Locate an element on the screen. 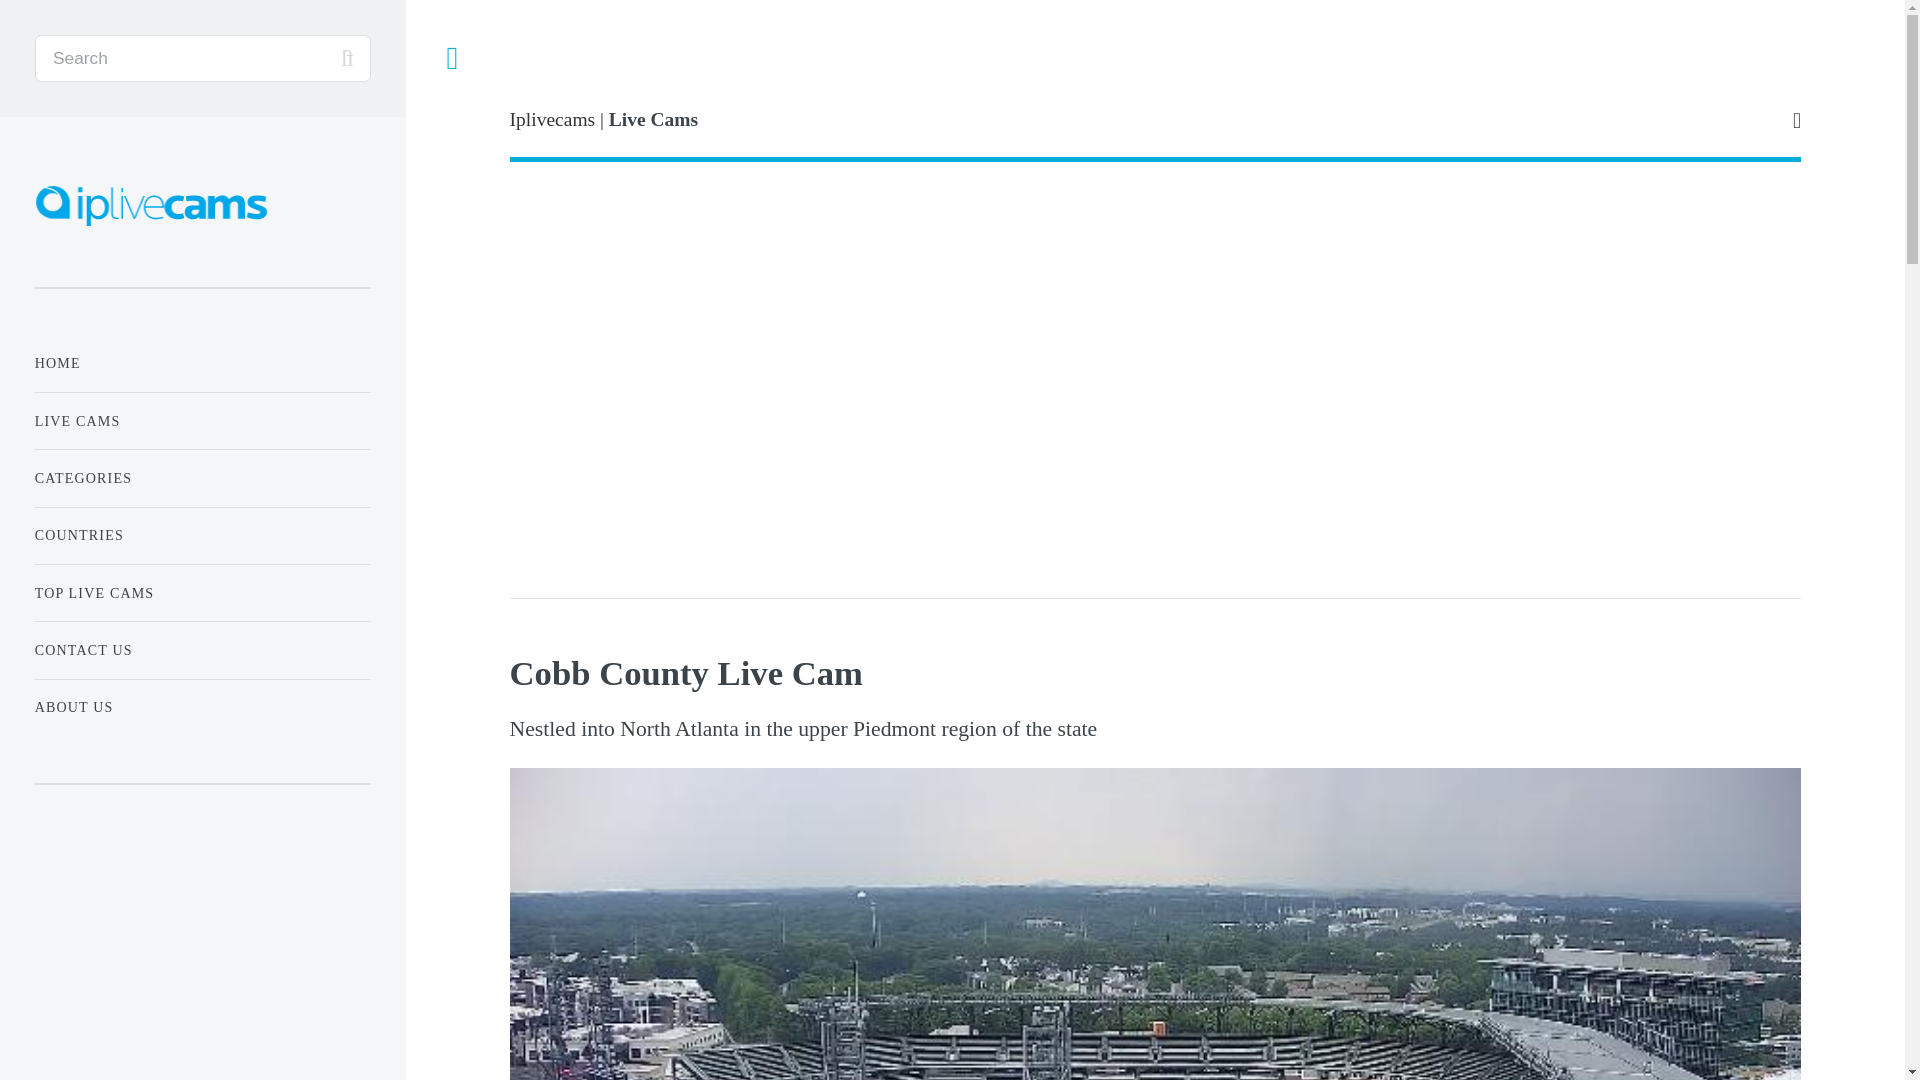 The height and width of the screenshot is (1080, 1920). CATEGORIES is located at coordinates (202, 478).